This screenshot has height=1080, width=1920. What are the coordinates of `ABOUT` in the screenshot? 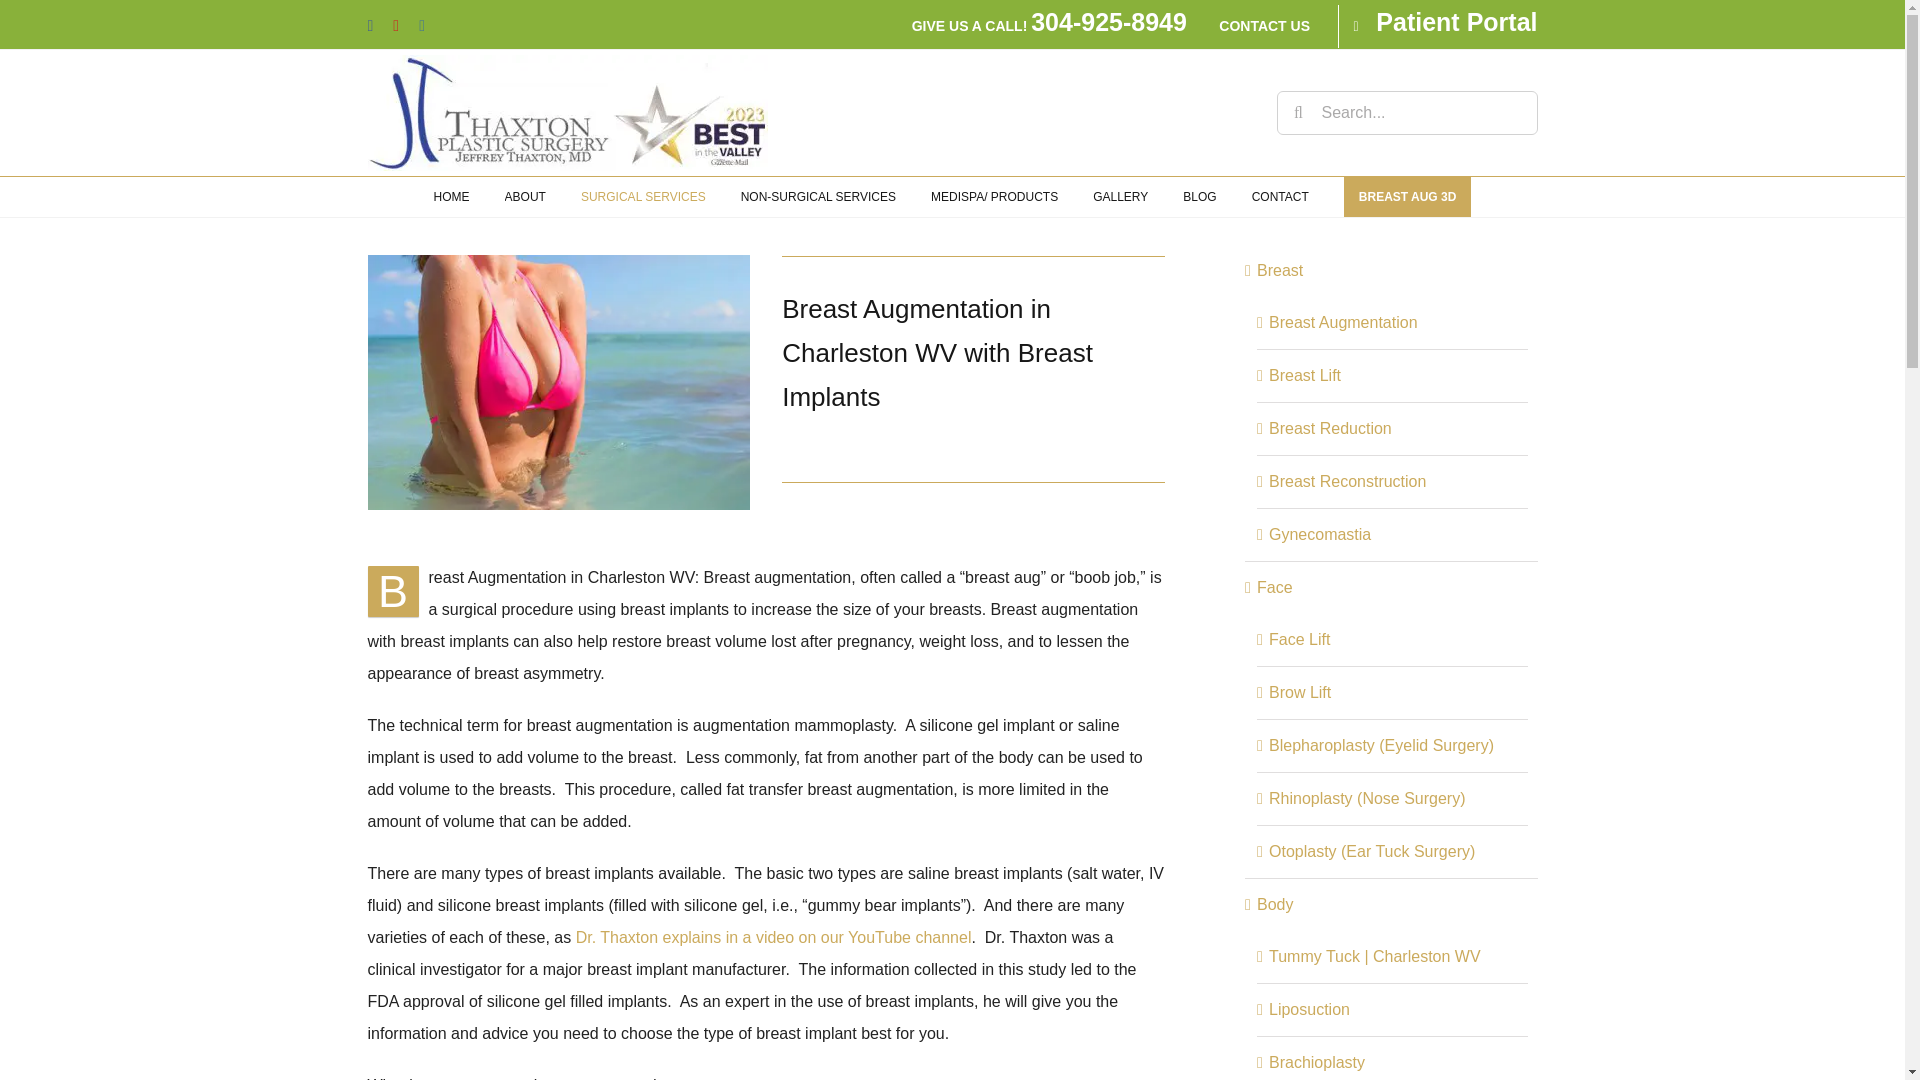 It's located at (524, 197).